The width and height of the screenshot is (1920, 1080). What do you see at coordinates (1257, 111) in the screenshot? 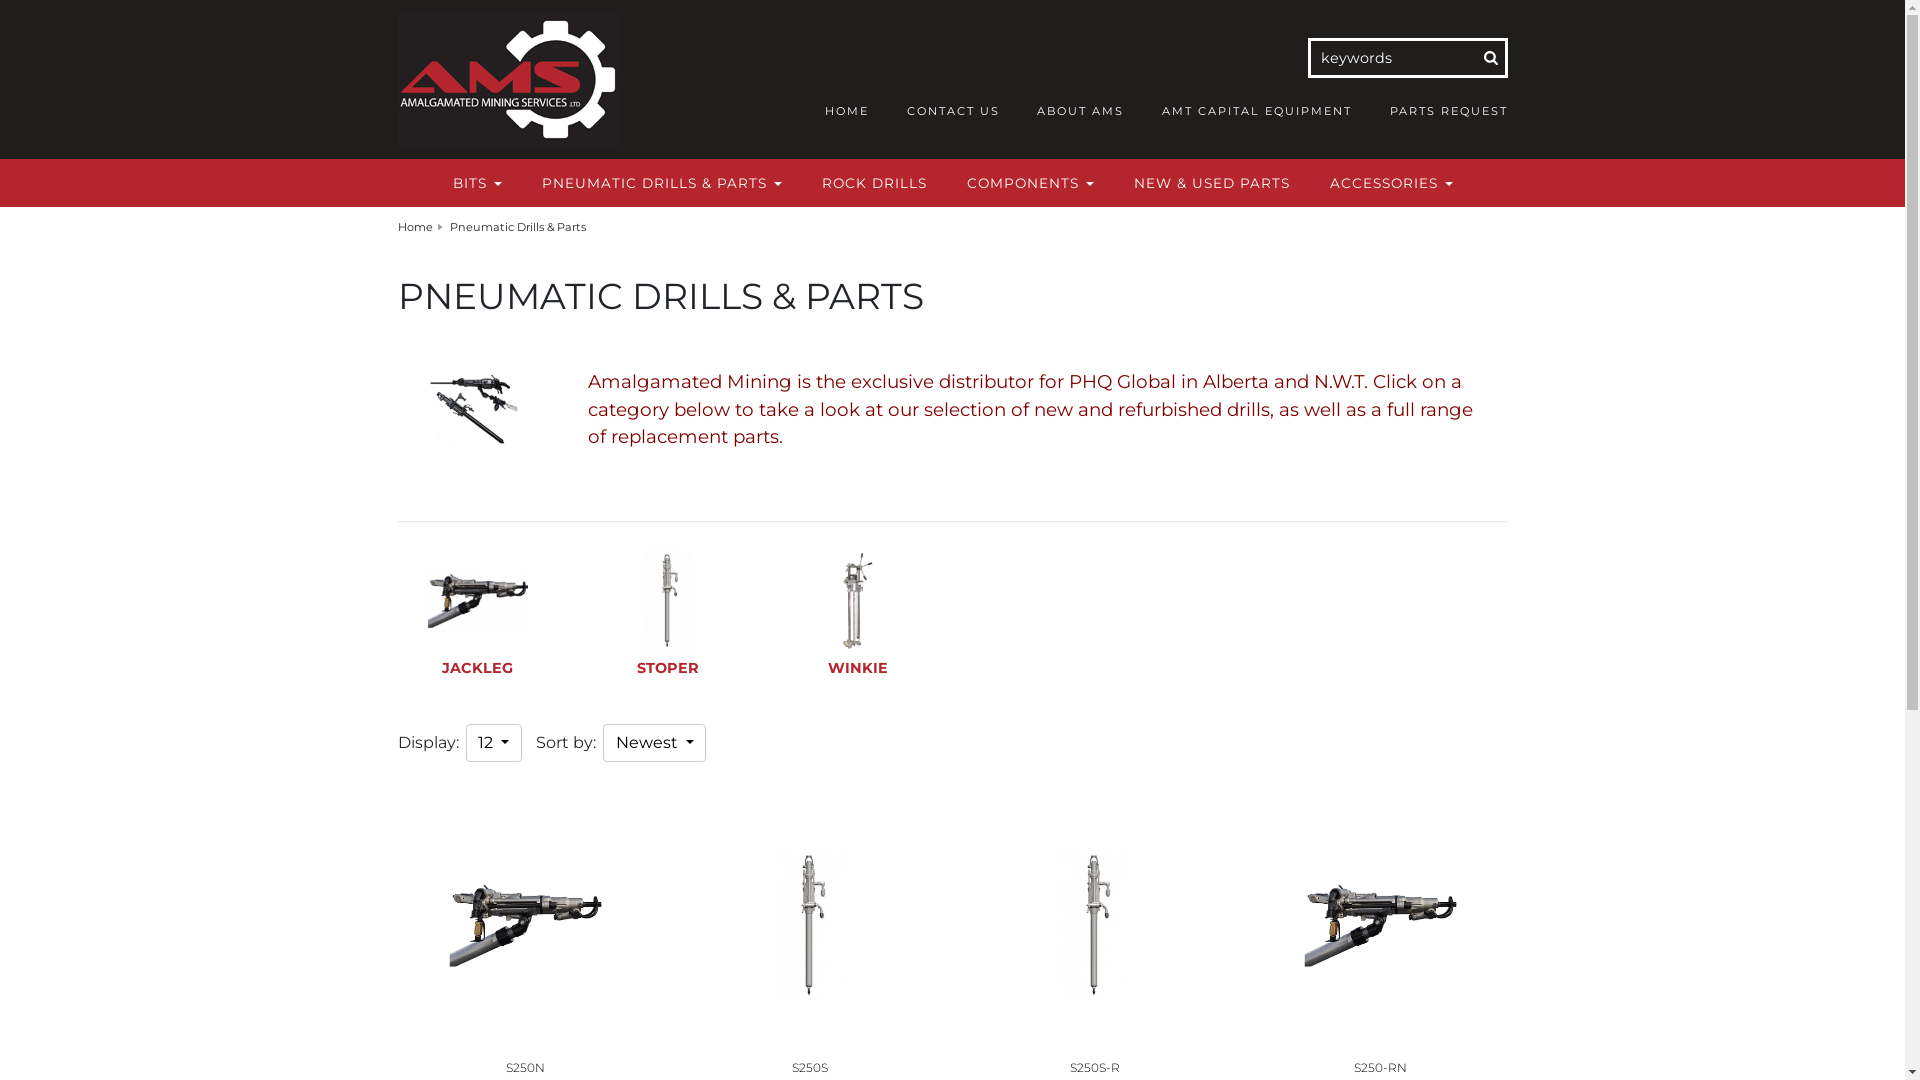
I see `AMT CAPITAL EQUIPMENT` at bounding box center [1257, 111].